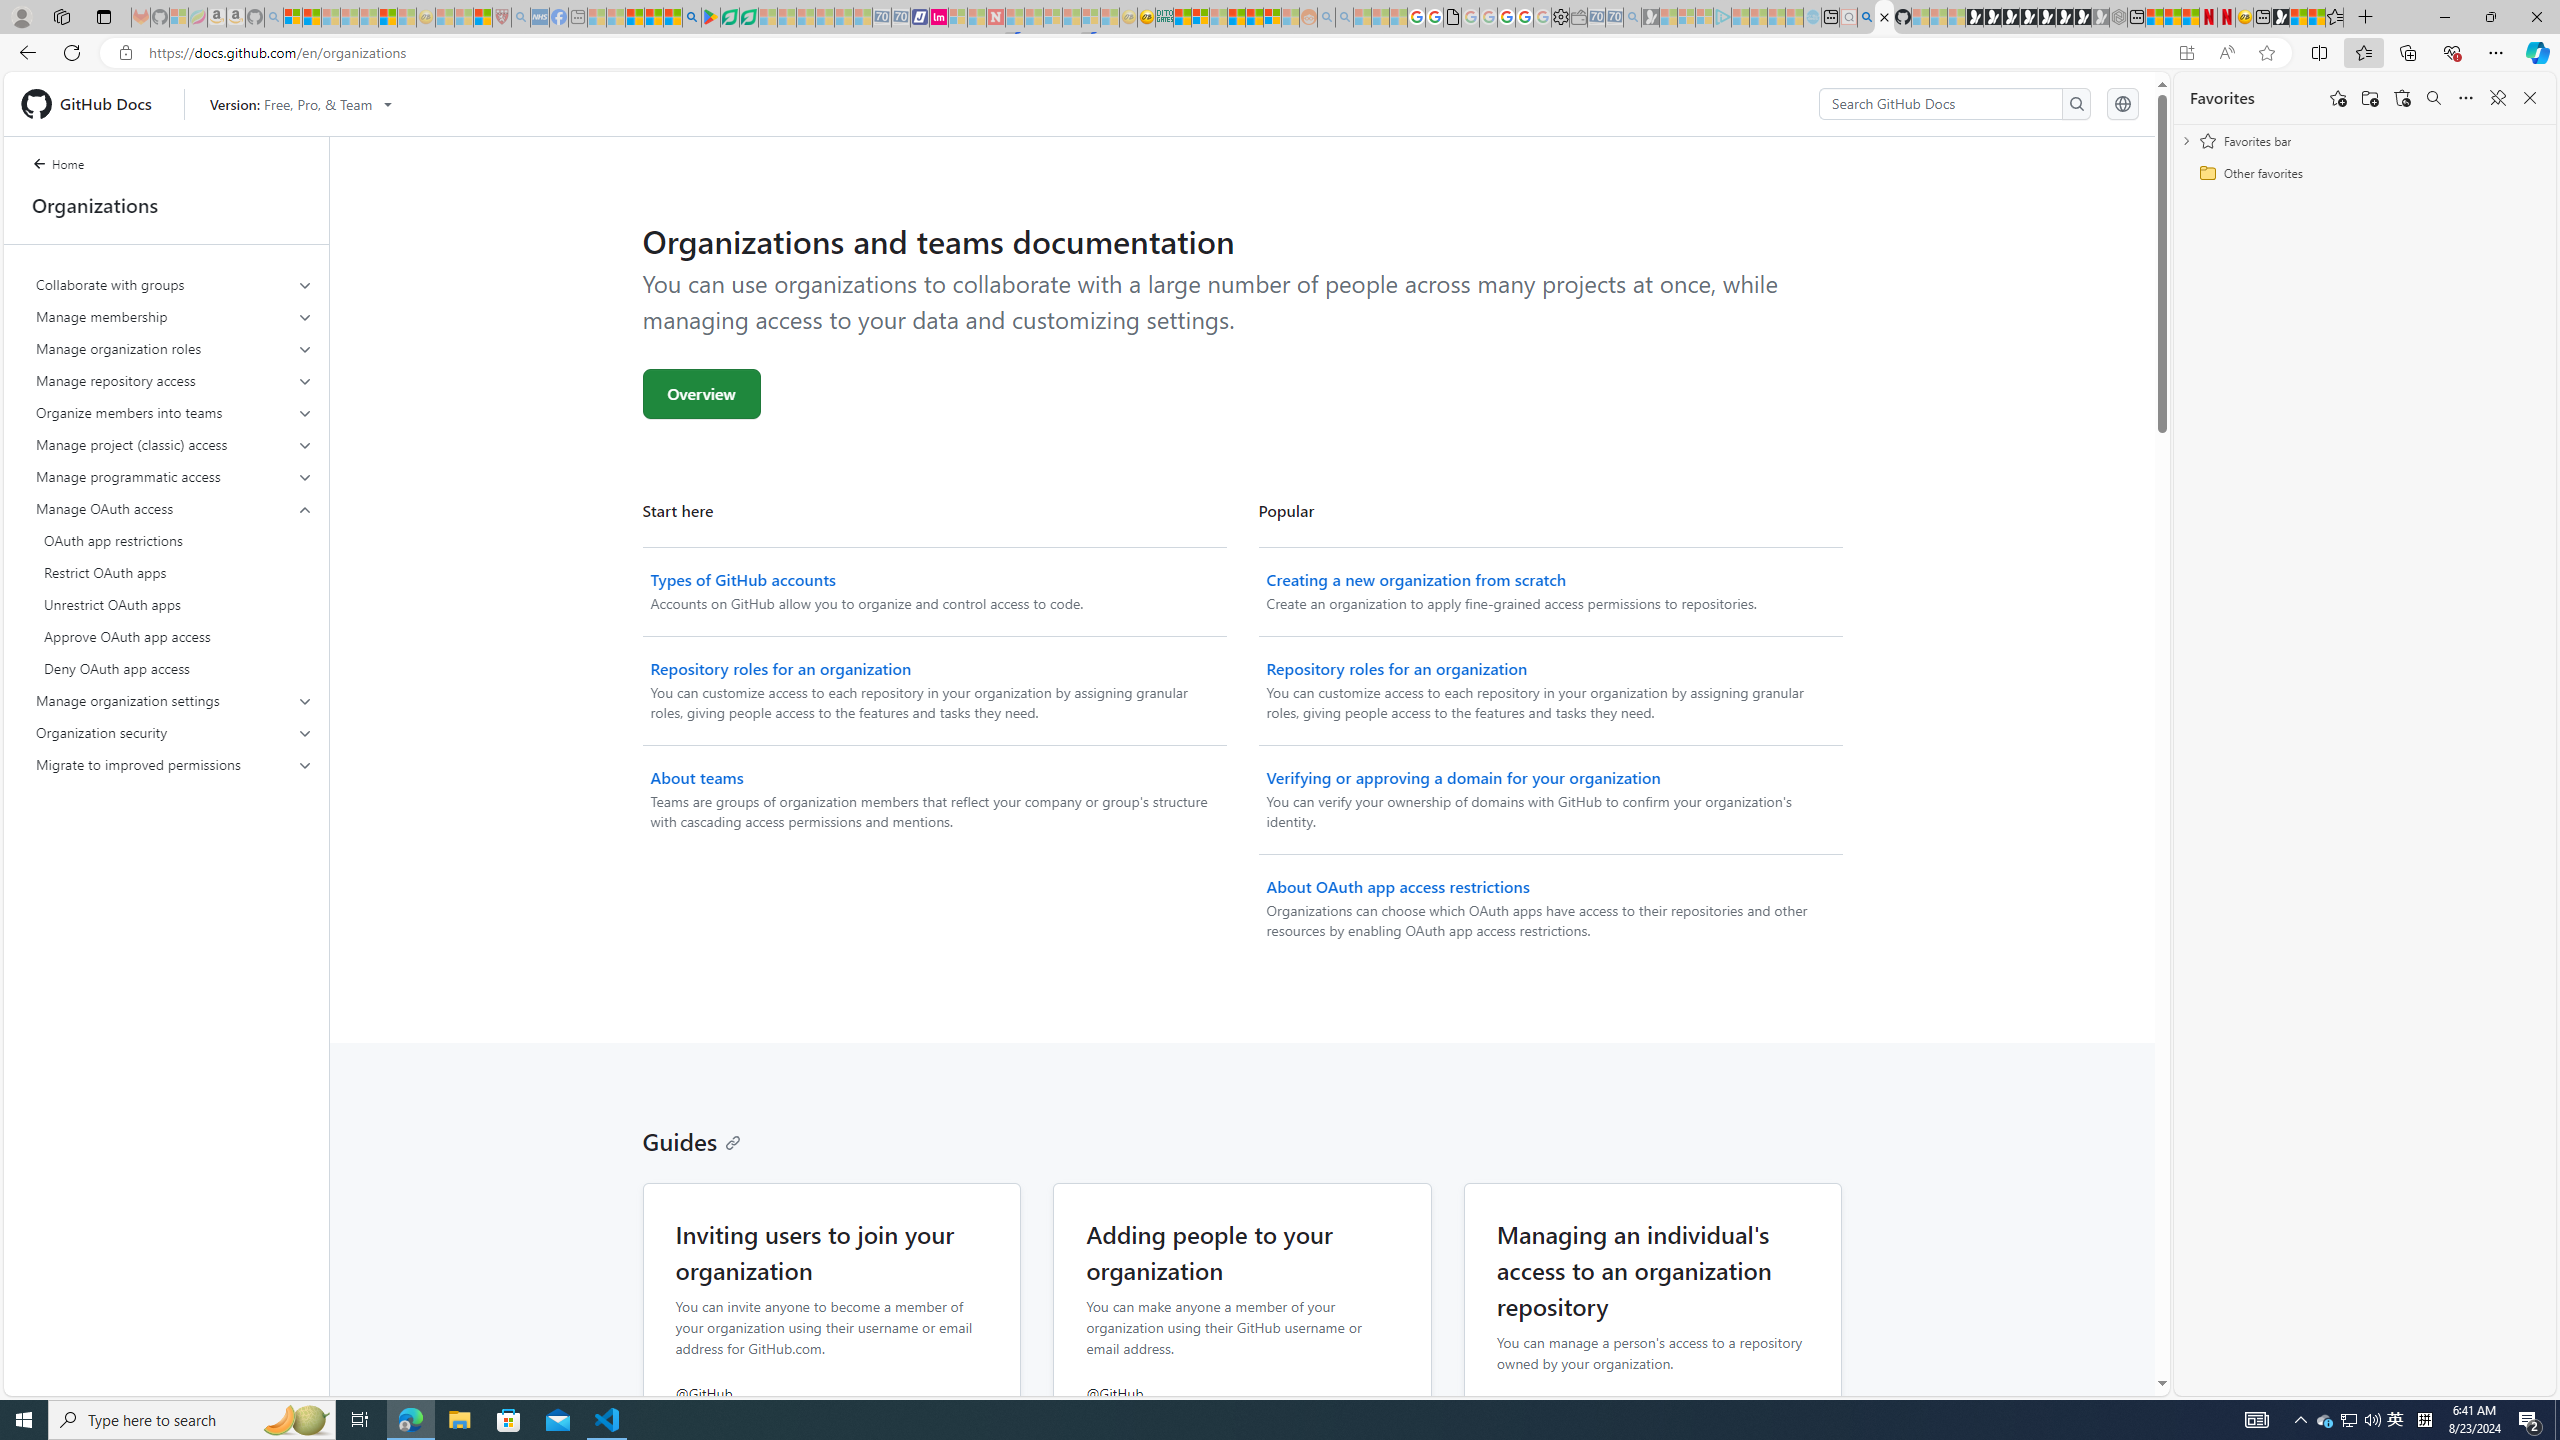  Describe the element at coordinates (368, 17) in the screenshot. I see `New Report Confirms 2023 Was Record Hot | Watch - Sleeping` at that location.